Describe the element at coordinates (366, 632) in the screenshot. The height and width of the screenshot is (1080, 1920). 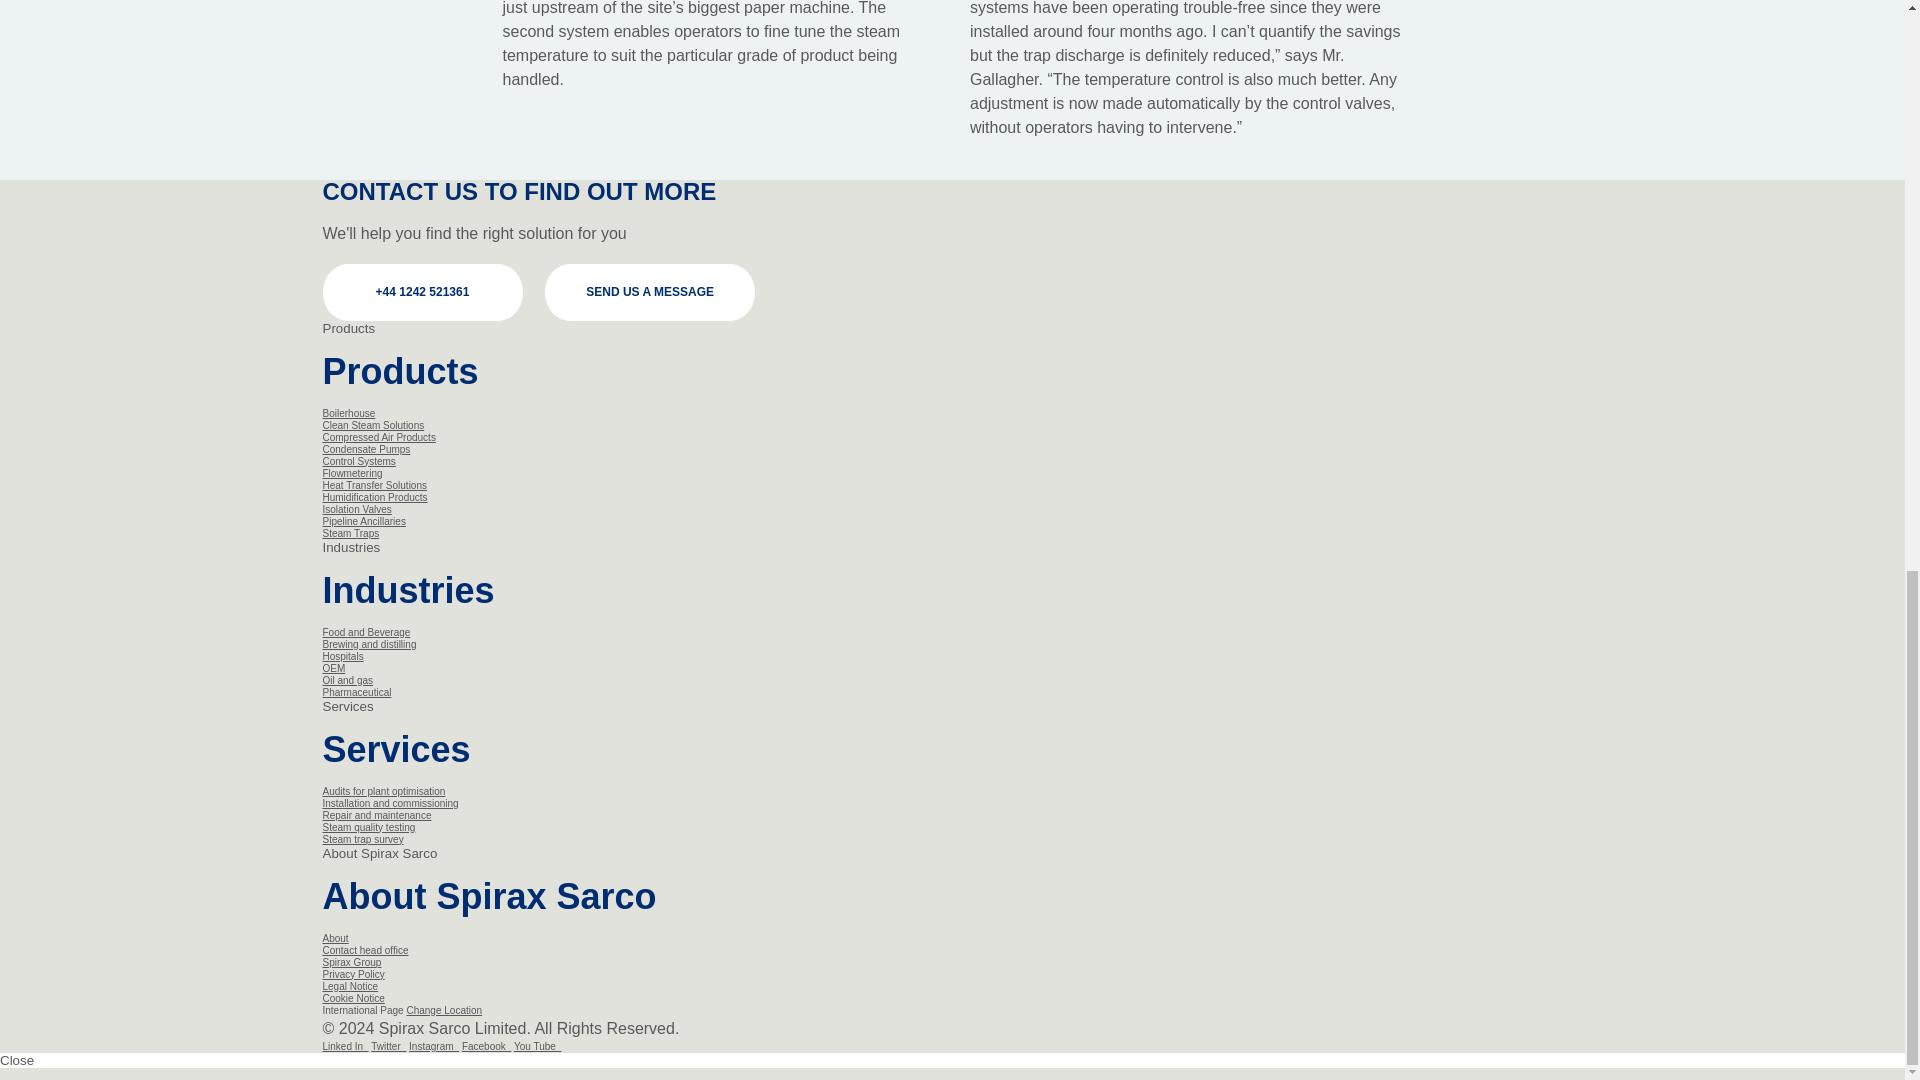
I see `Food and Beverage` at that location.